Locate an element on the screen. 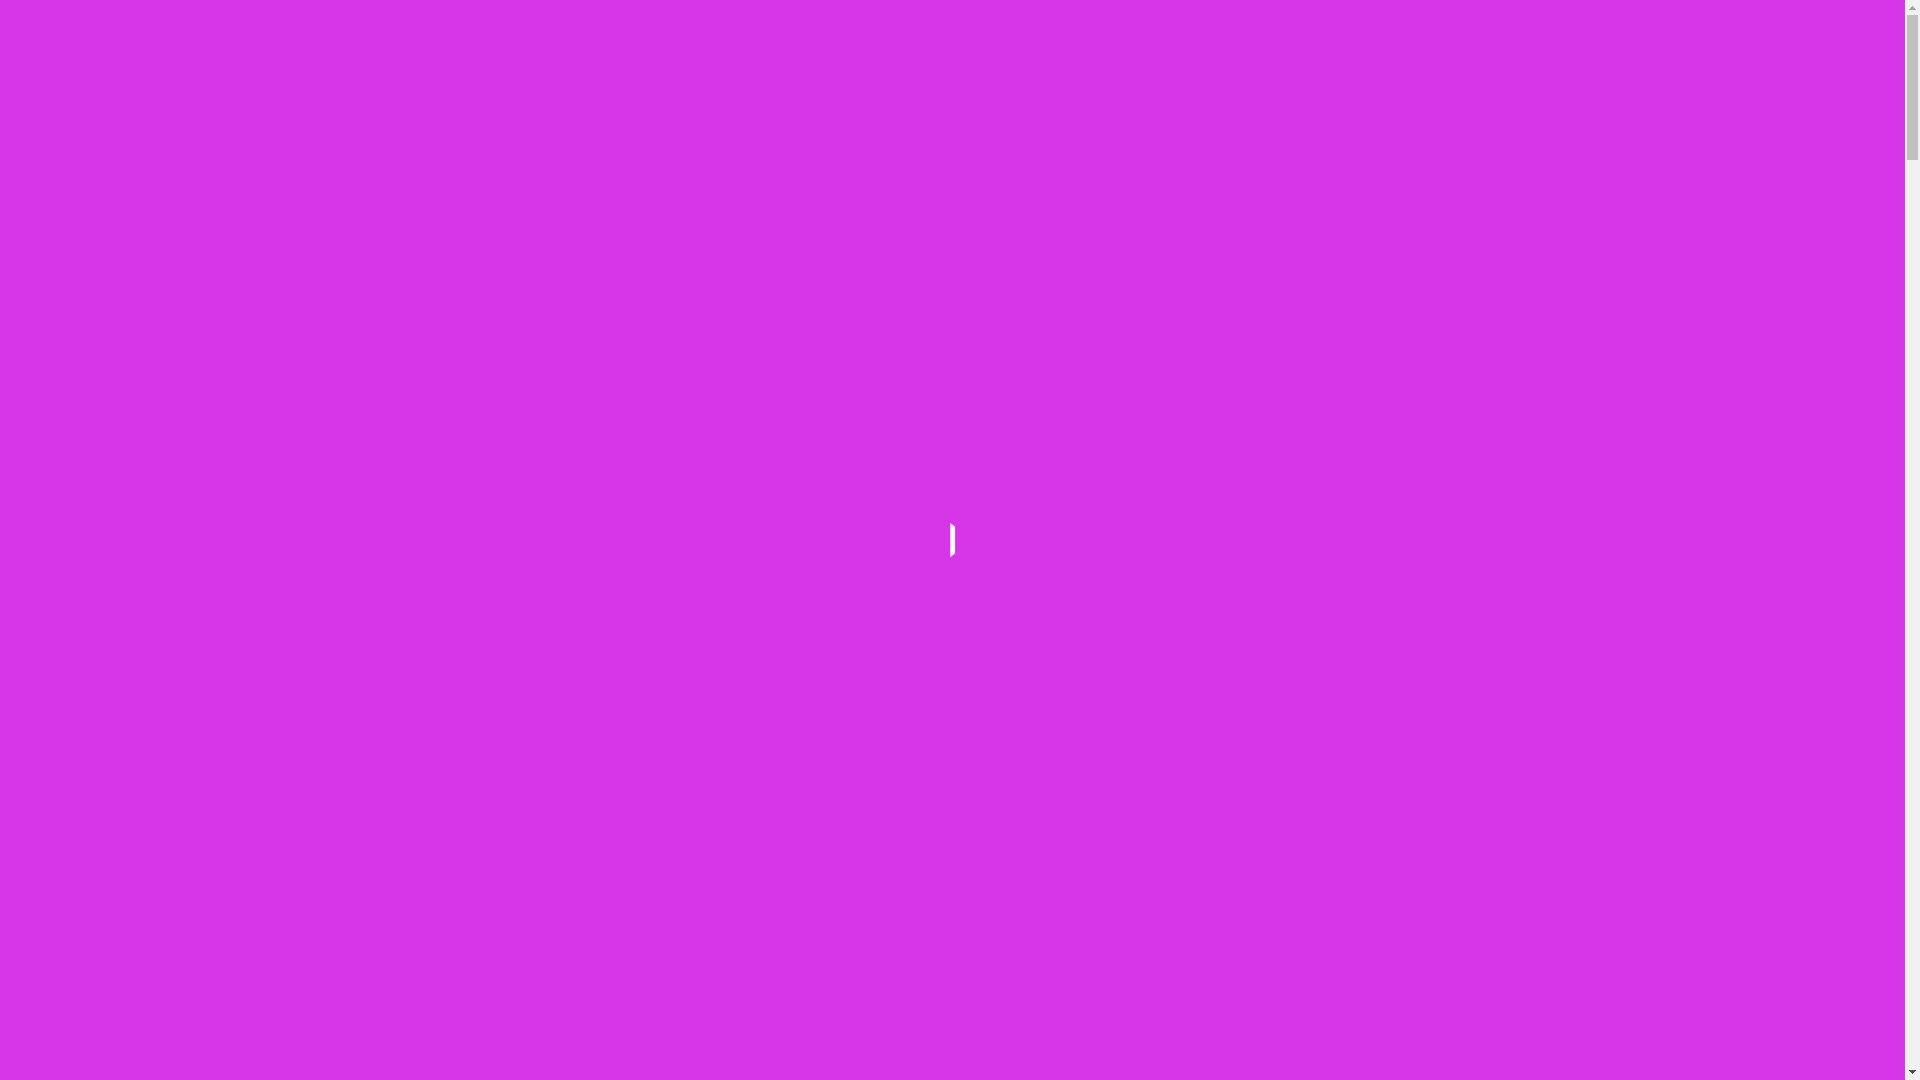  Vijesti is located at coordinates (1389, 100).